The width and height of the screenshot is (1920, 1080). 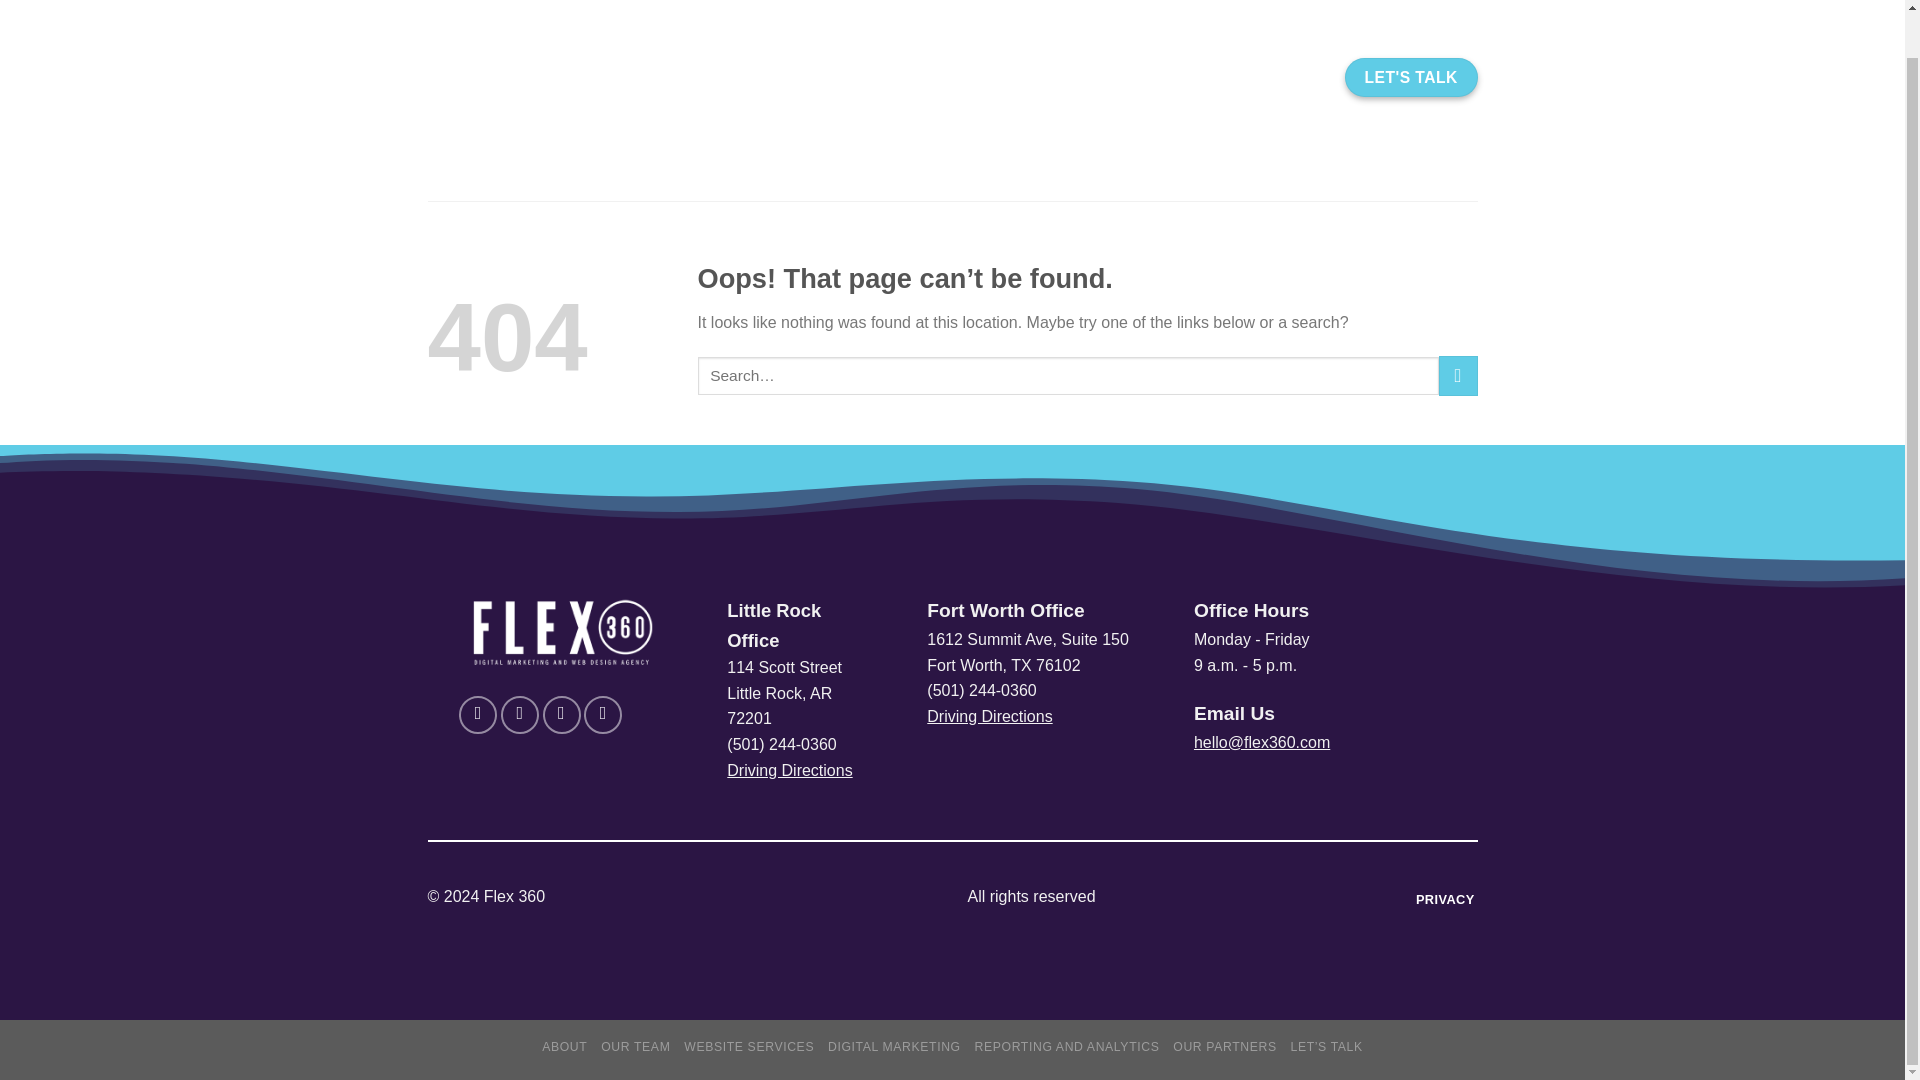 What do you see at coordinates (1224, 1047) in the screenshot?
I see `OUR PARTNERS` at bounding box center [1224, 1047].